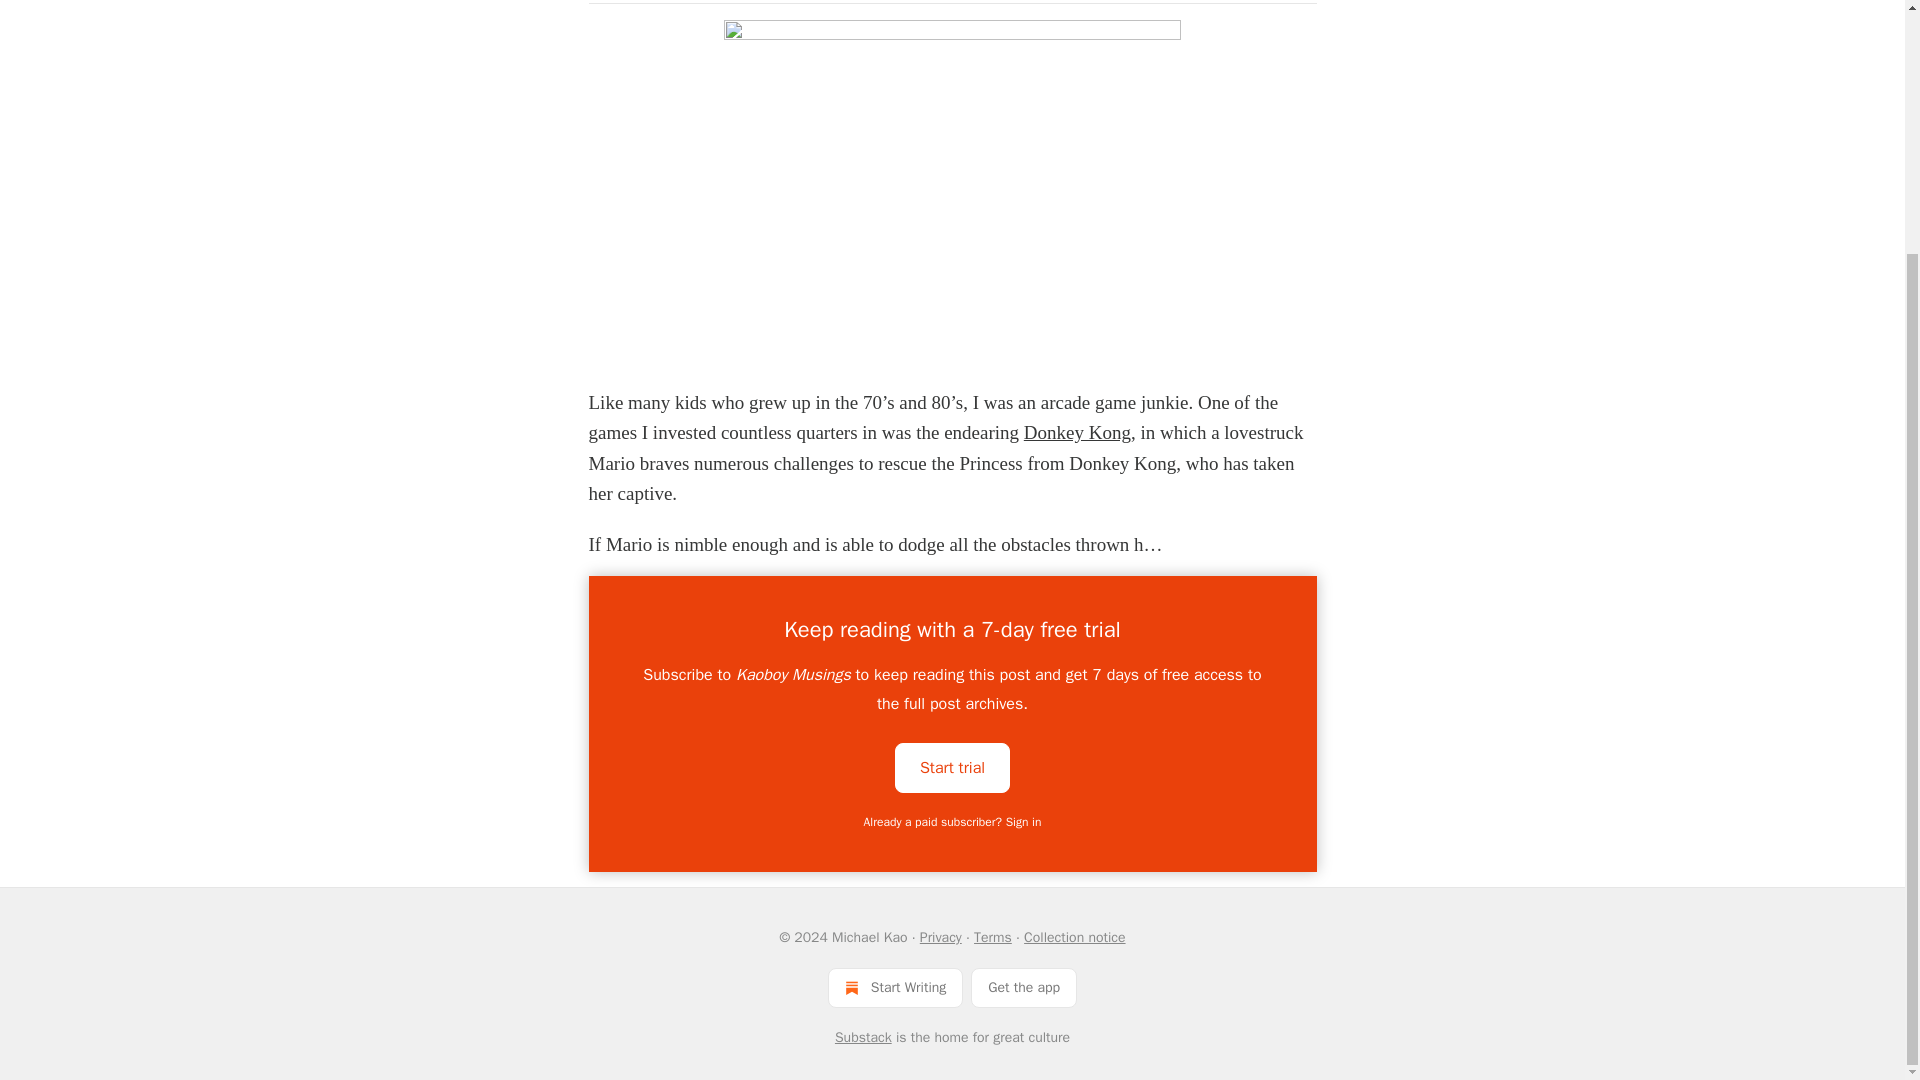  Describe the element at coordinates (895, 987) in the screenshot. I see `Start Writing` at that location.